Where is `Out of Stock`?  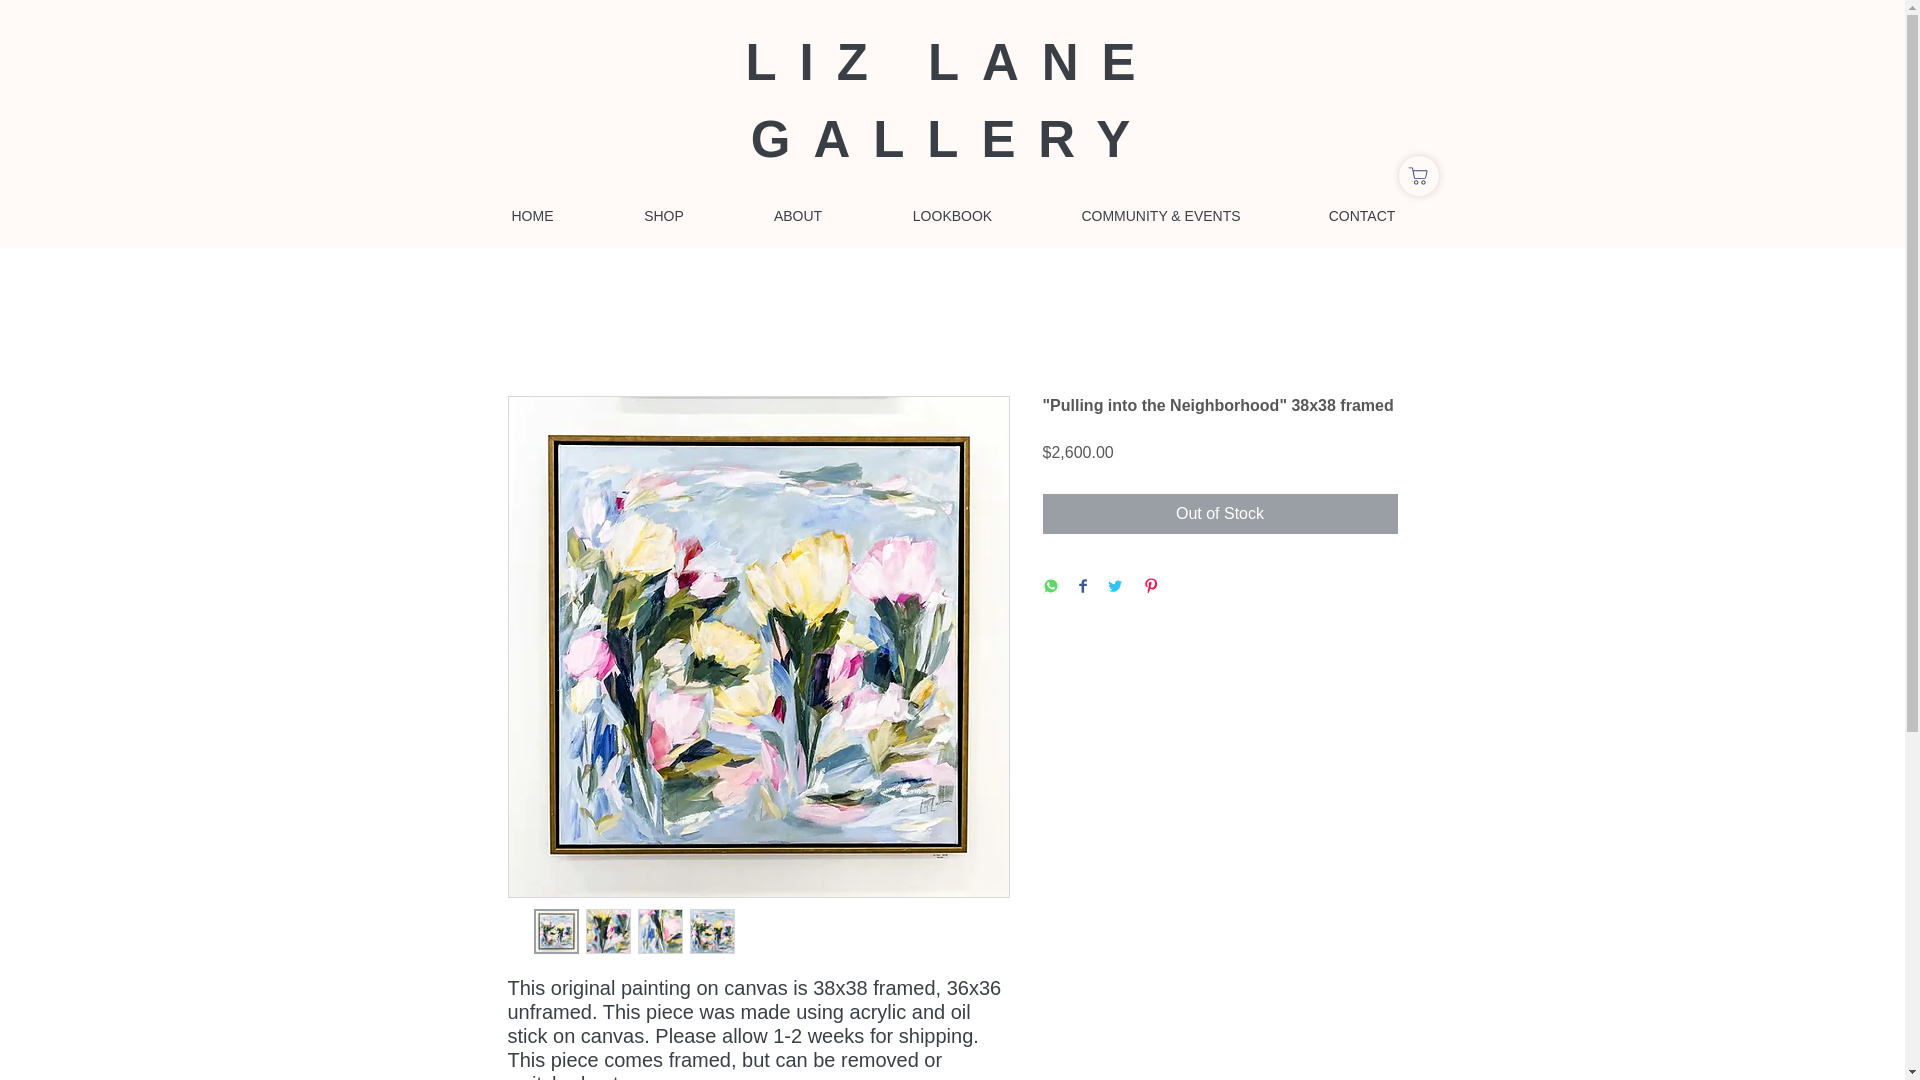
Out of Stock is located at coordinates (1220, 513).